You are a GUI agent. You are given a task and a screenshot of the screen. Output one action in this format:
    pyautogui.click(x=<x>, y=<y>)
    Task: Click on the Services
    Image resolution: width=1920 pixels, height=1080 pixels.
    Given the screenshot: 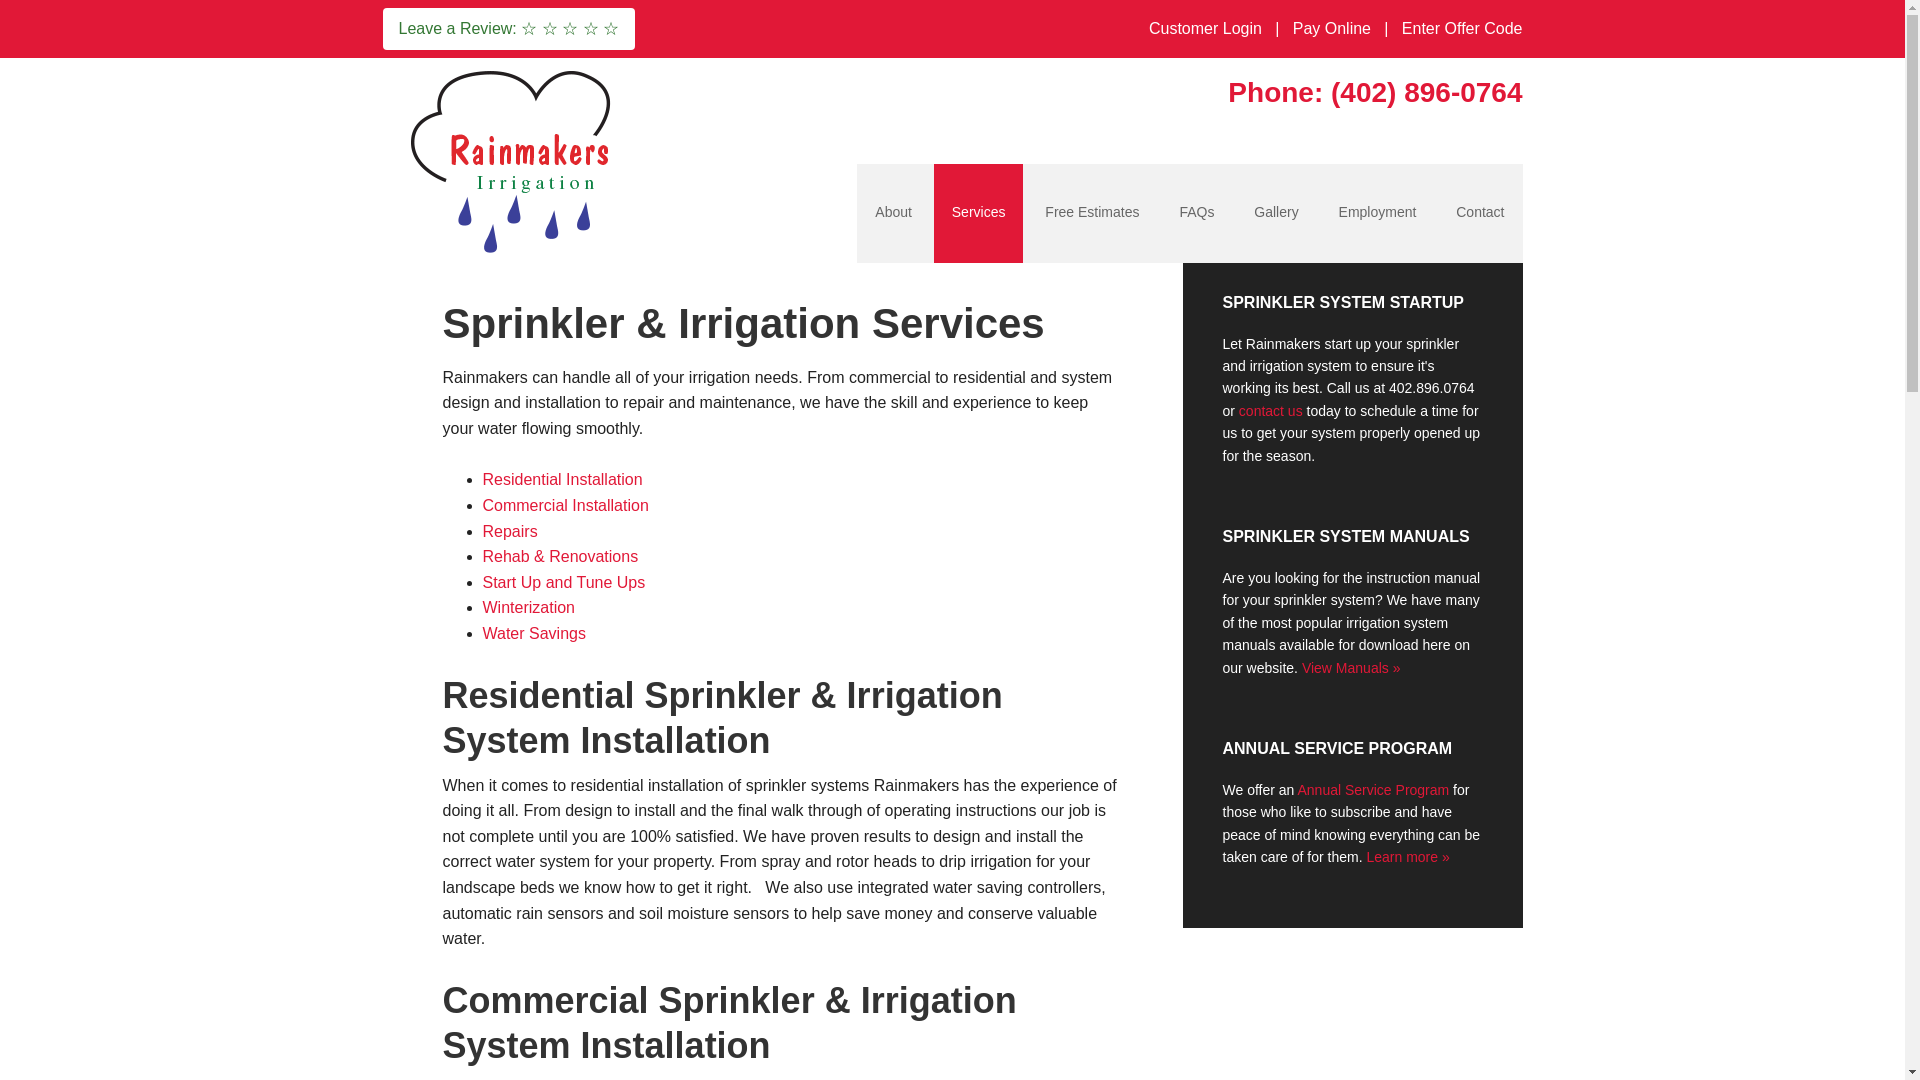 What is the action you would take?
    pyautogui.click(x=978, y=214)
    